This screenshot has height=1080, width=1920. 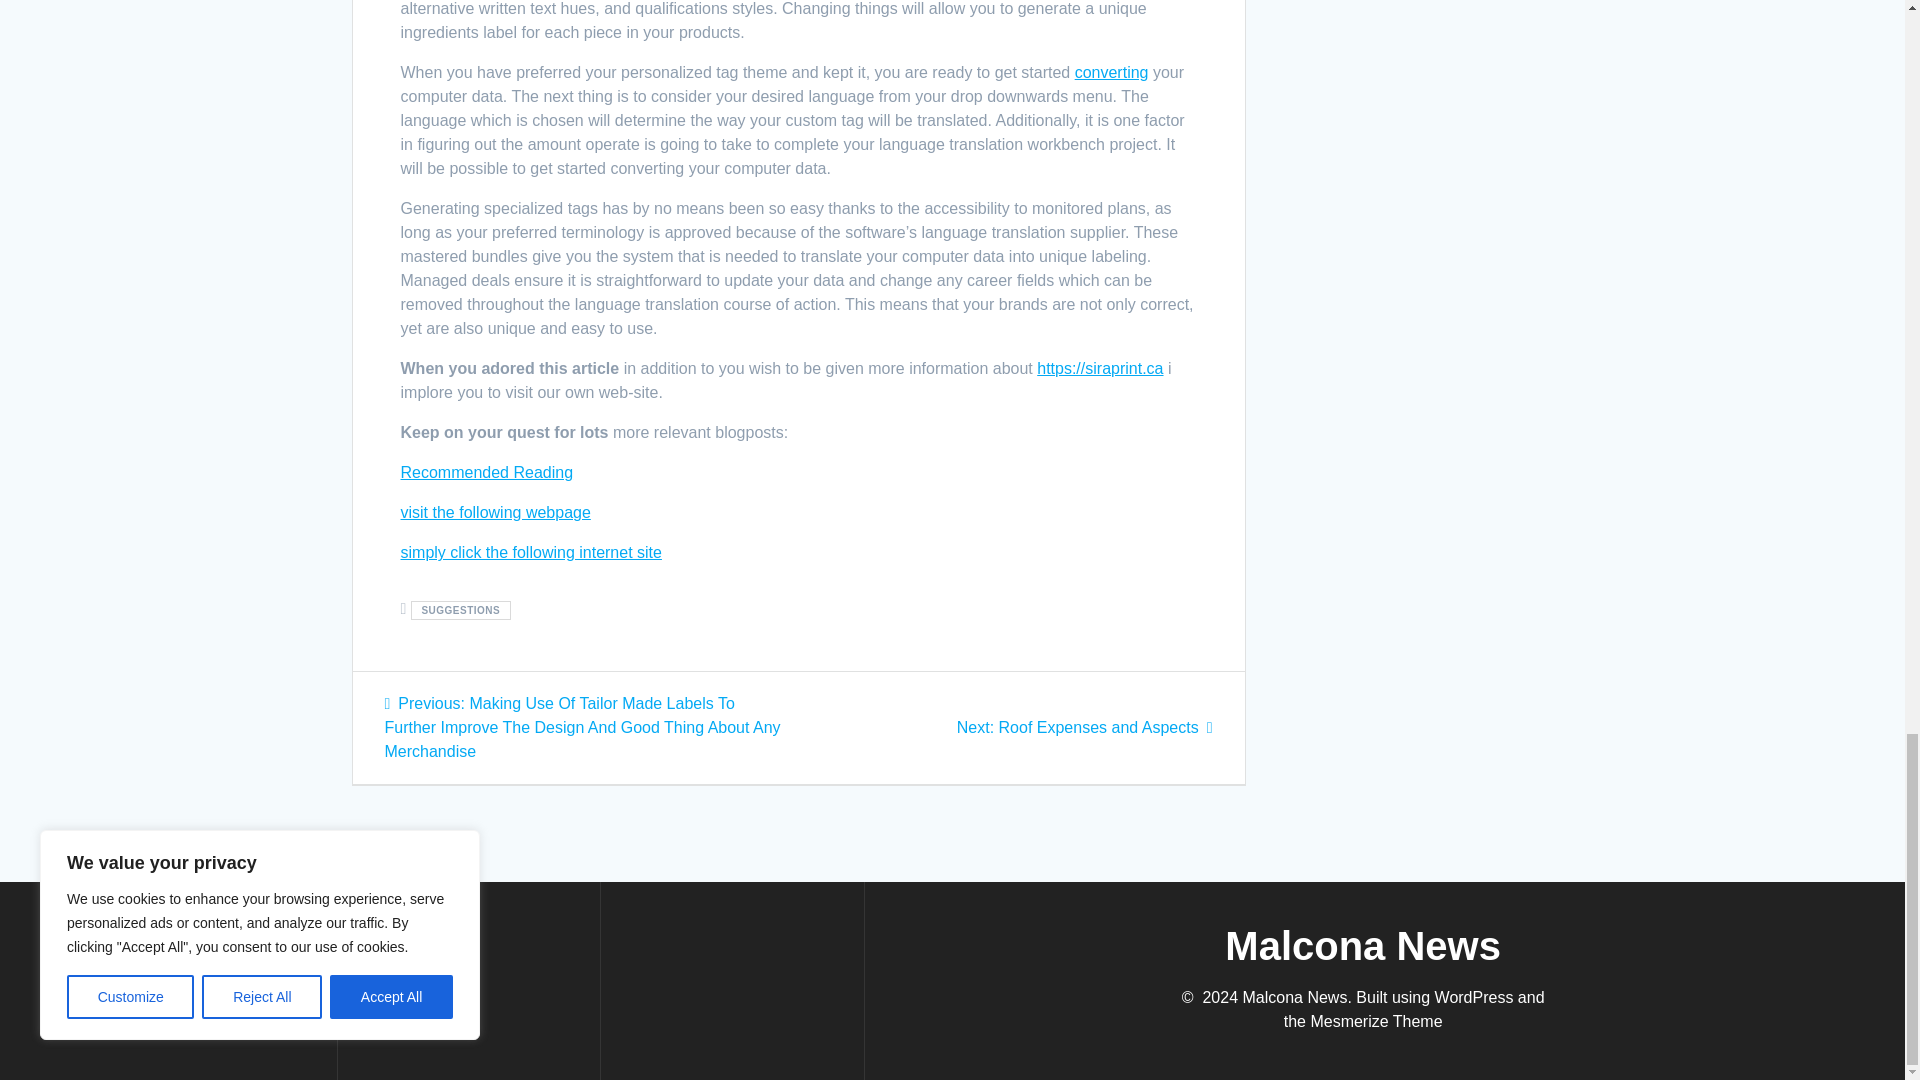 What do you see at coordinates (494, 512) in the screenshot?
I see `visit the following webpage` at bounding box center [494, 512].